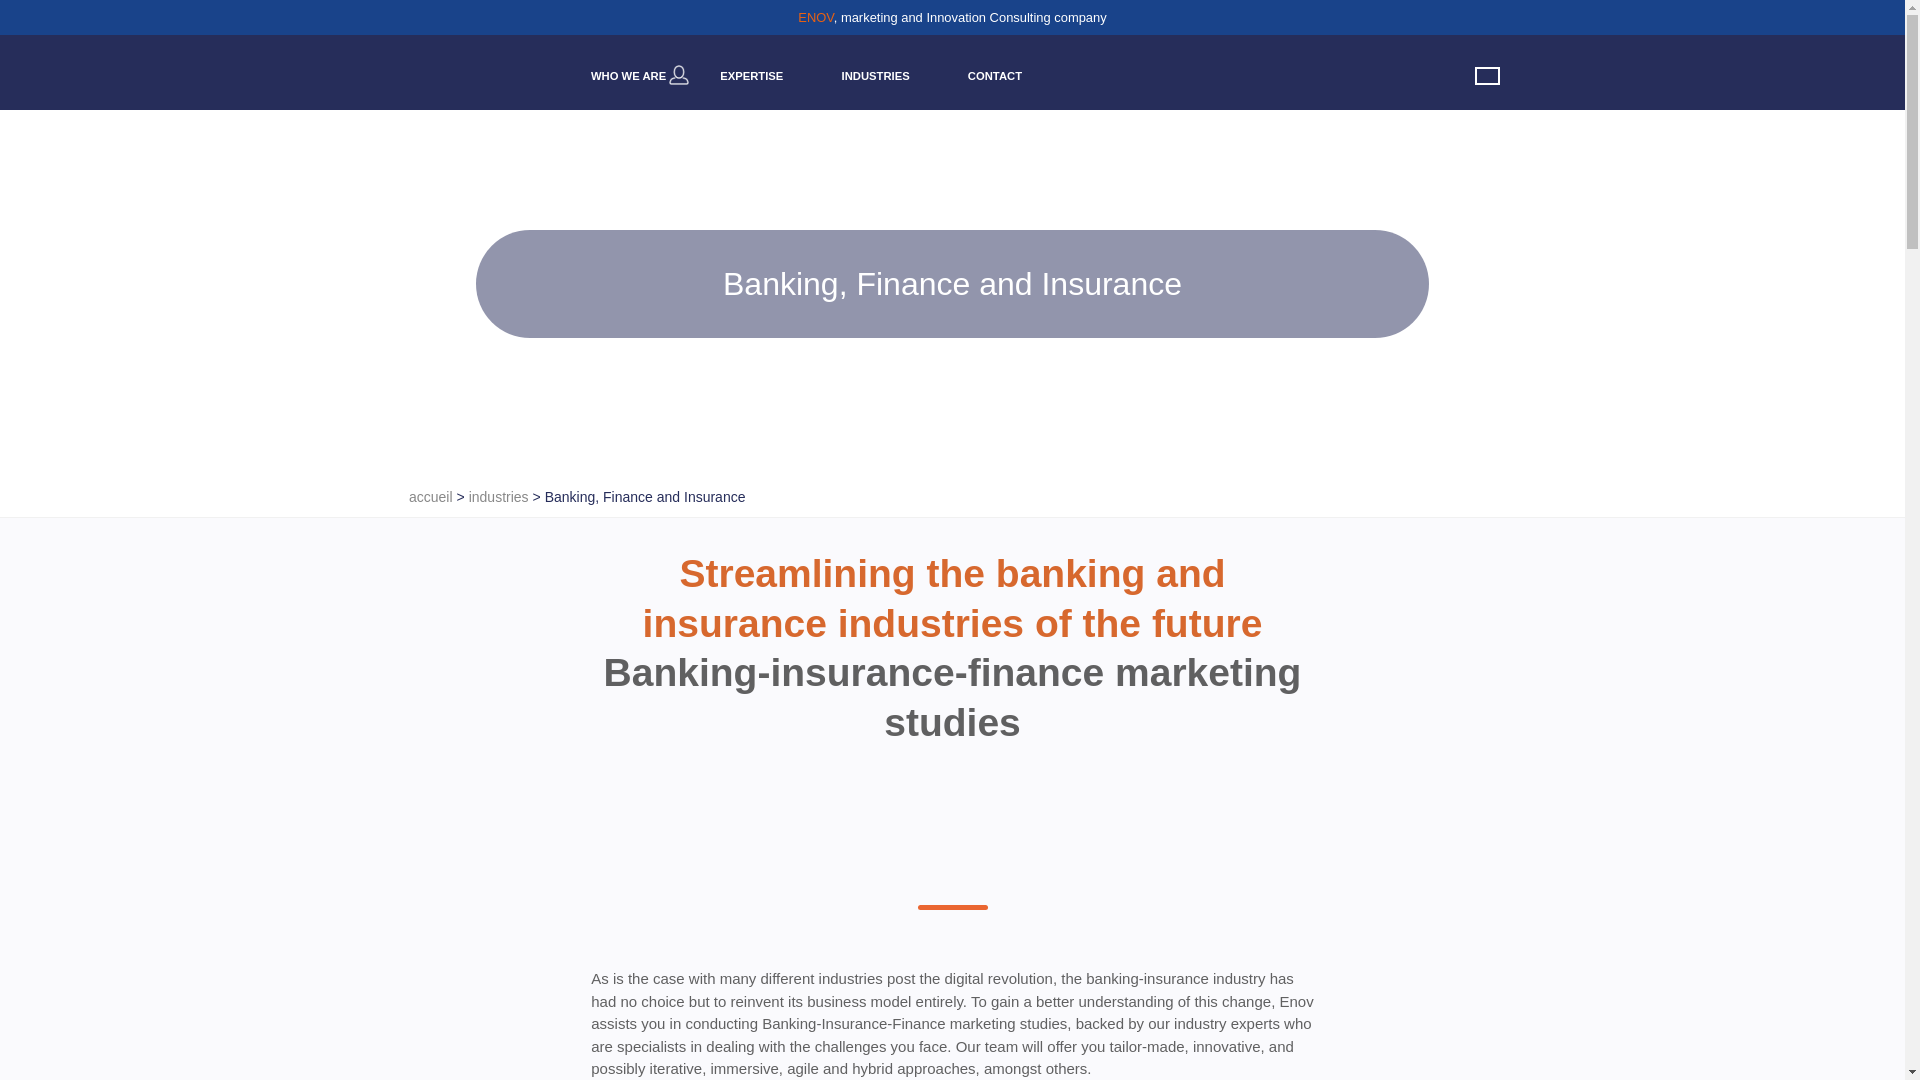  Describe the element at coordinates (628, 76) in the screenshot. I see `WHO WE ARE` at that location.